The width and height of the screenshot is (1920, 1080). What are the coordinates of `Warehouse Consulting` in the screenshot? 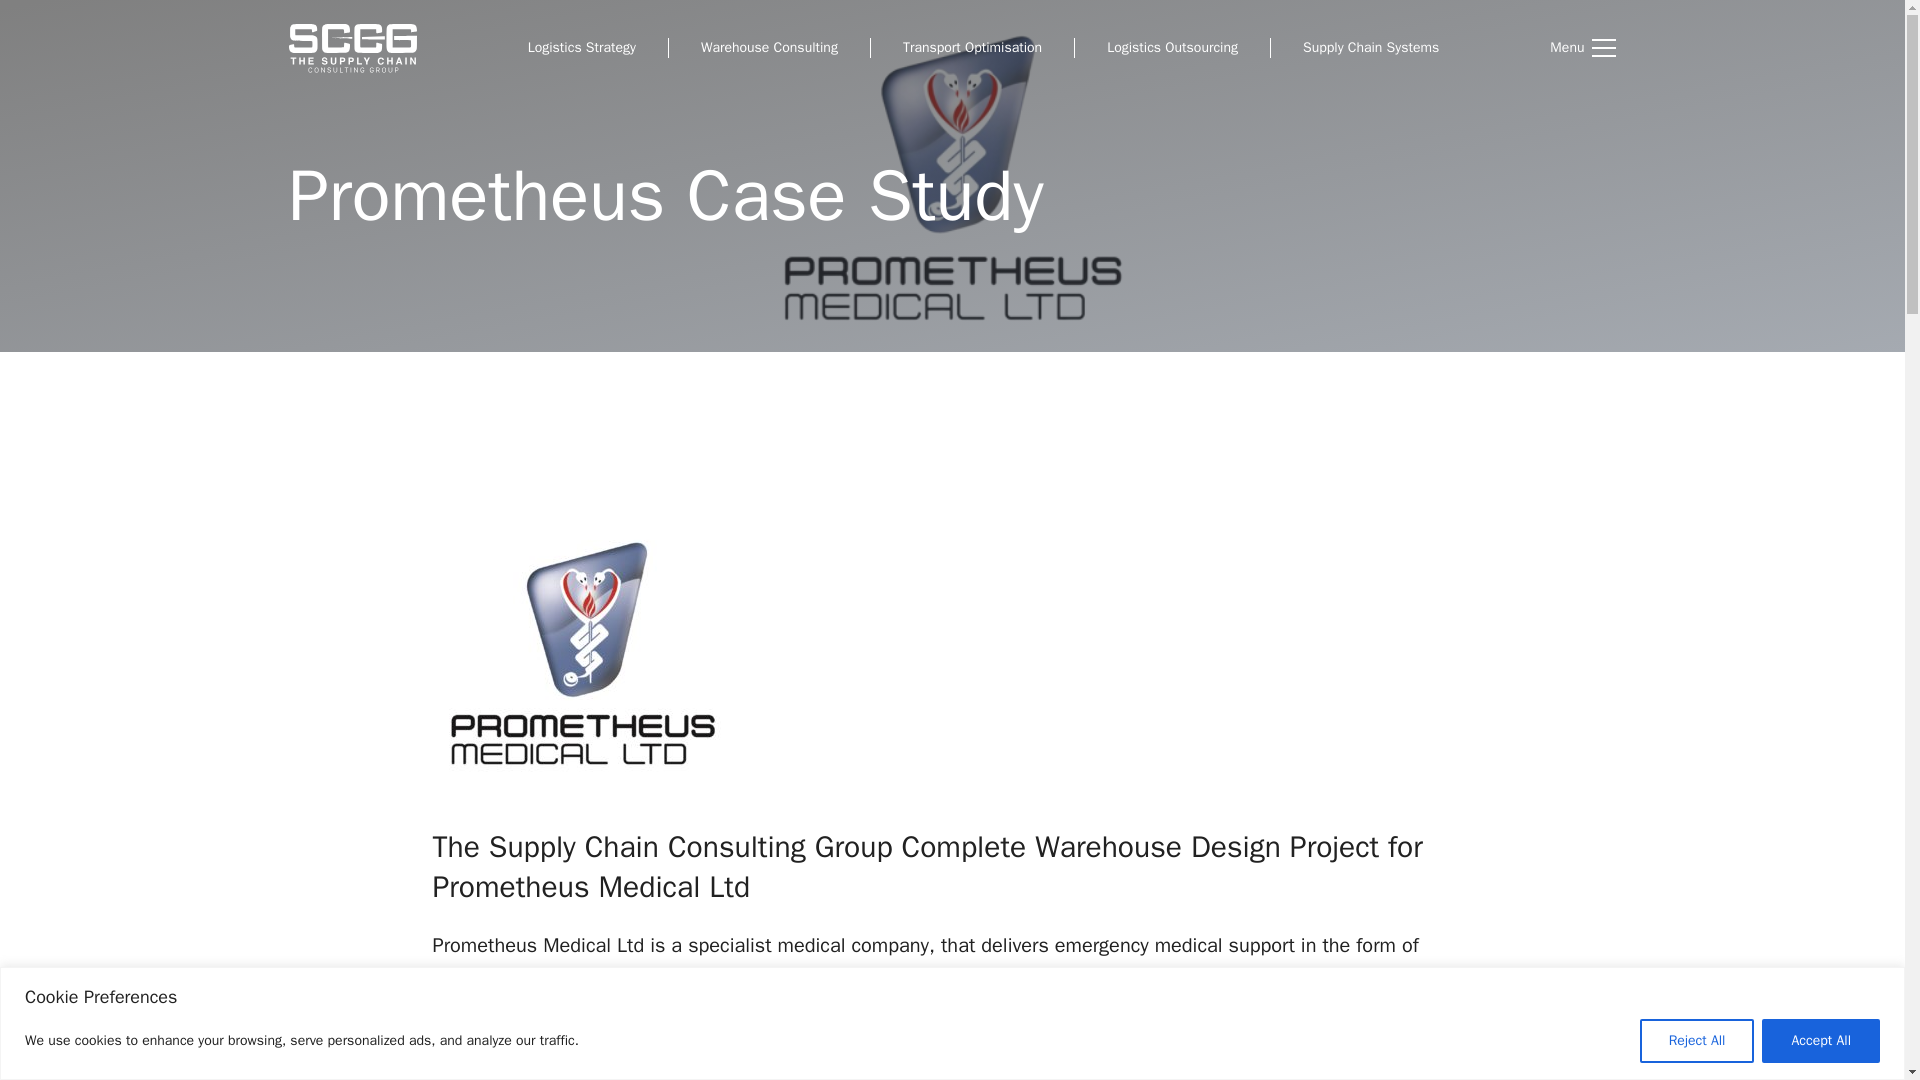 It's located at (768, 48).